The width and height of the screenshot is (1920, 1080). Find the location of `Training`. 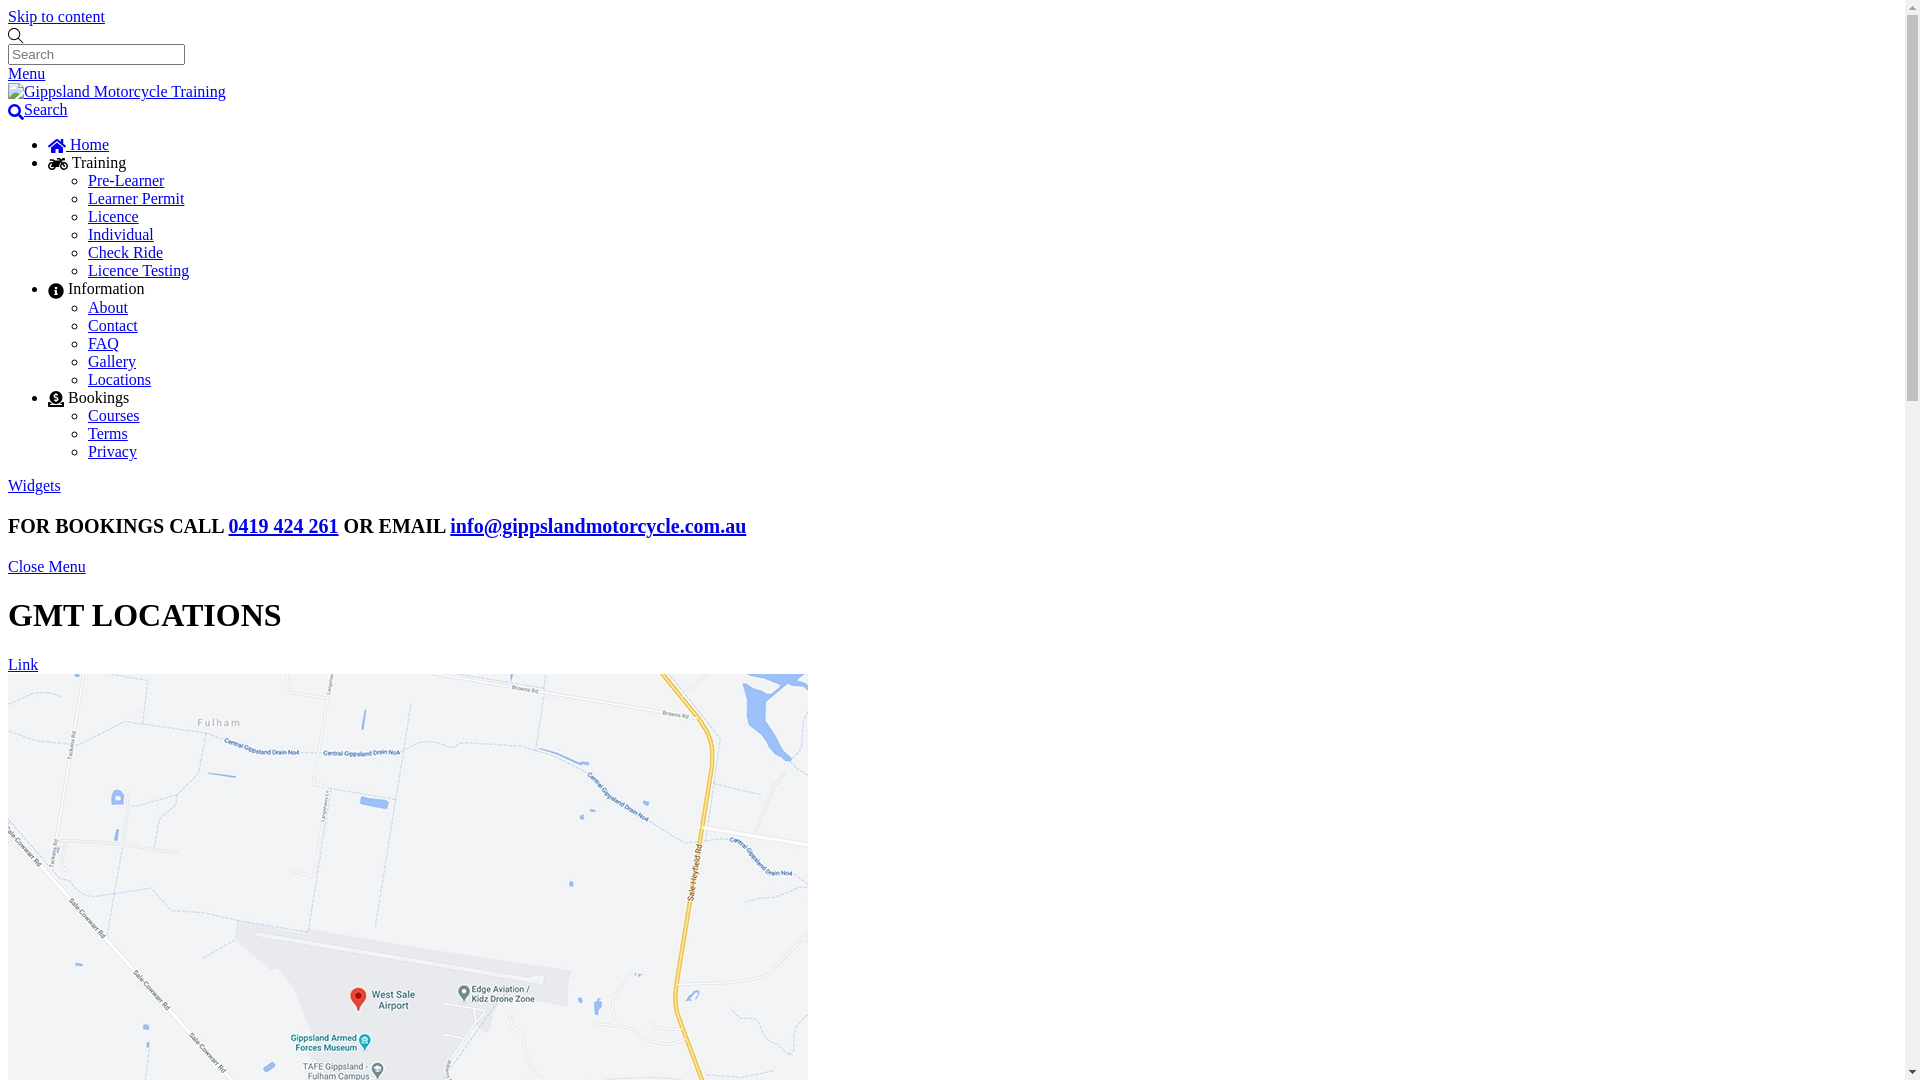

Training is located at coordinates (87, 162).